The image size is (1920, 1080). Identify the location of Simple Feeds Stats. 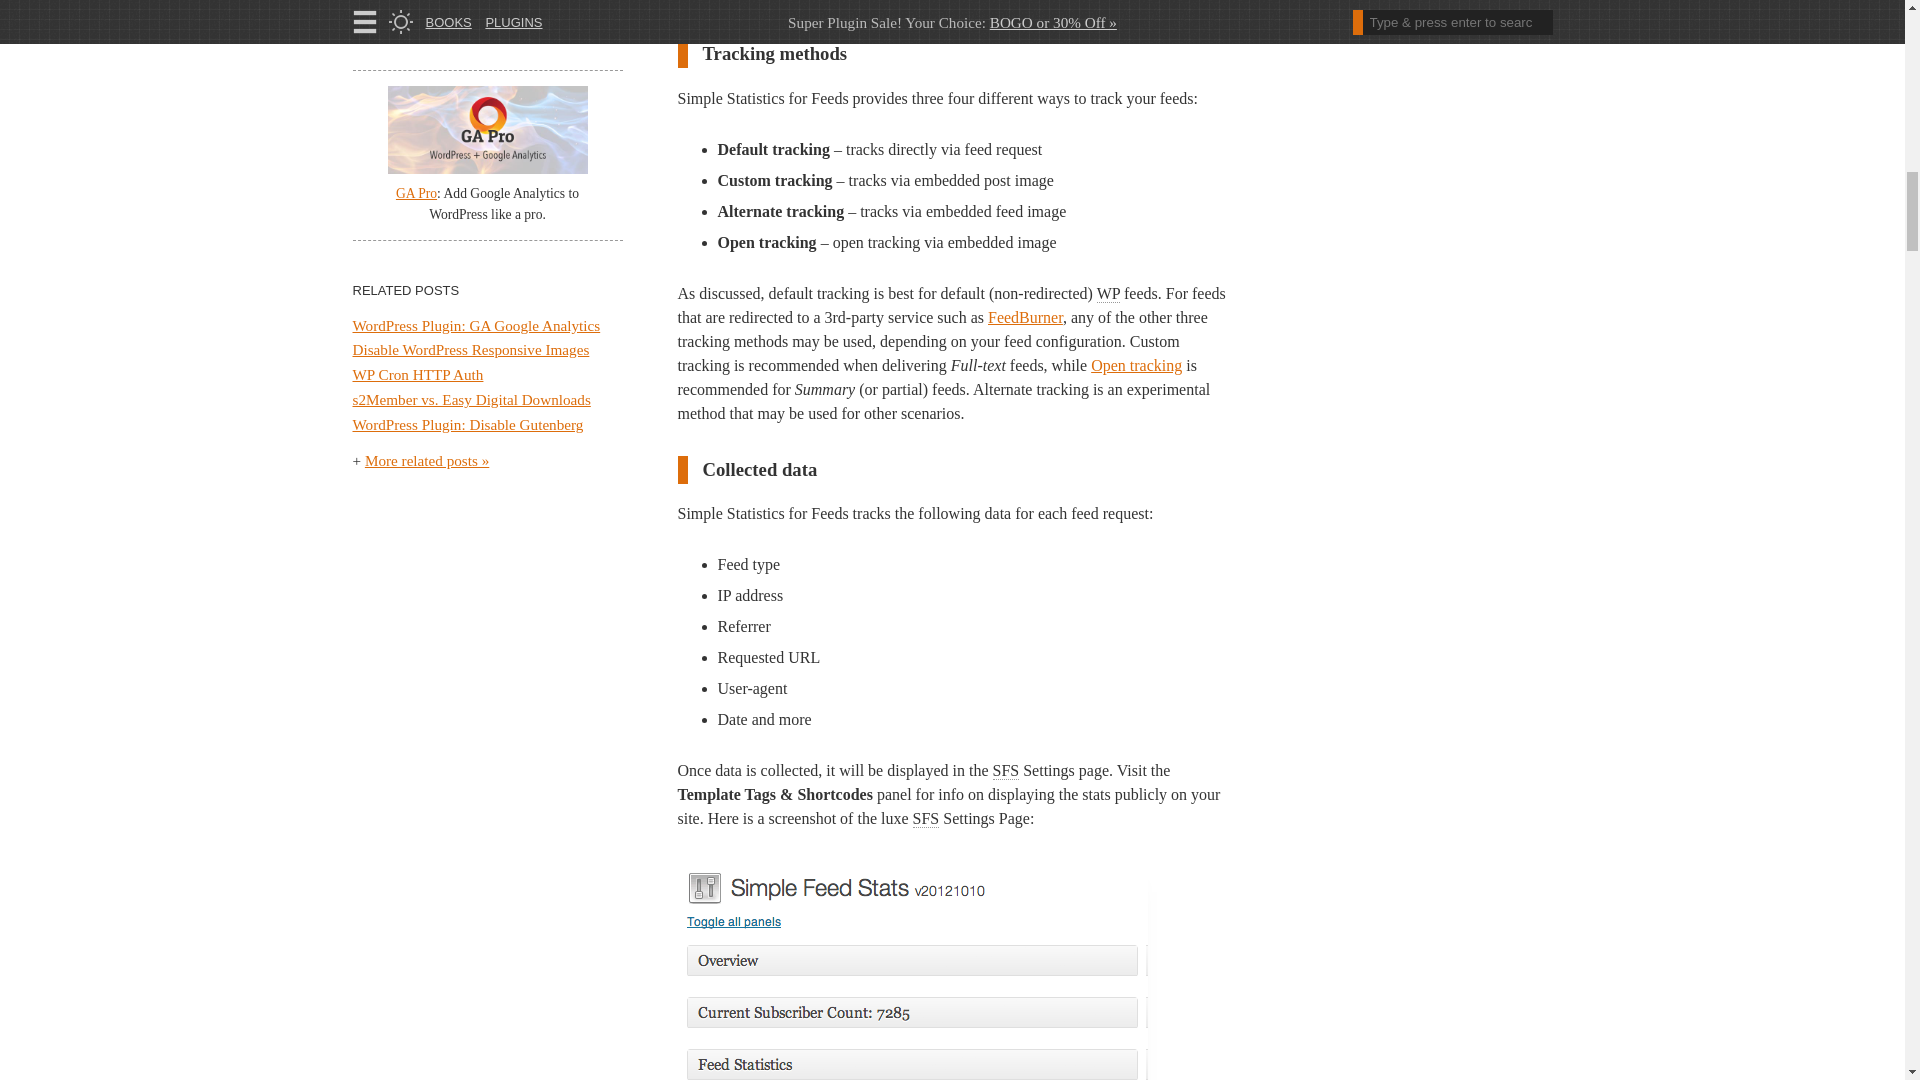
(1006, 770).